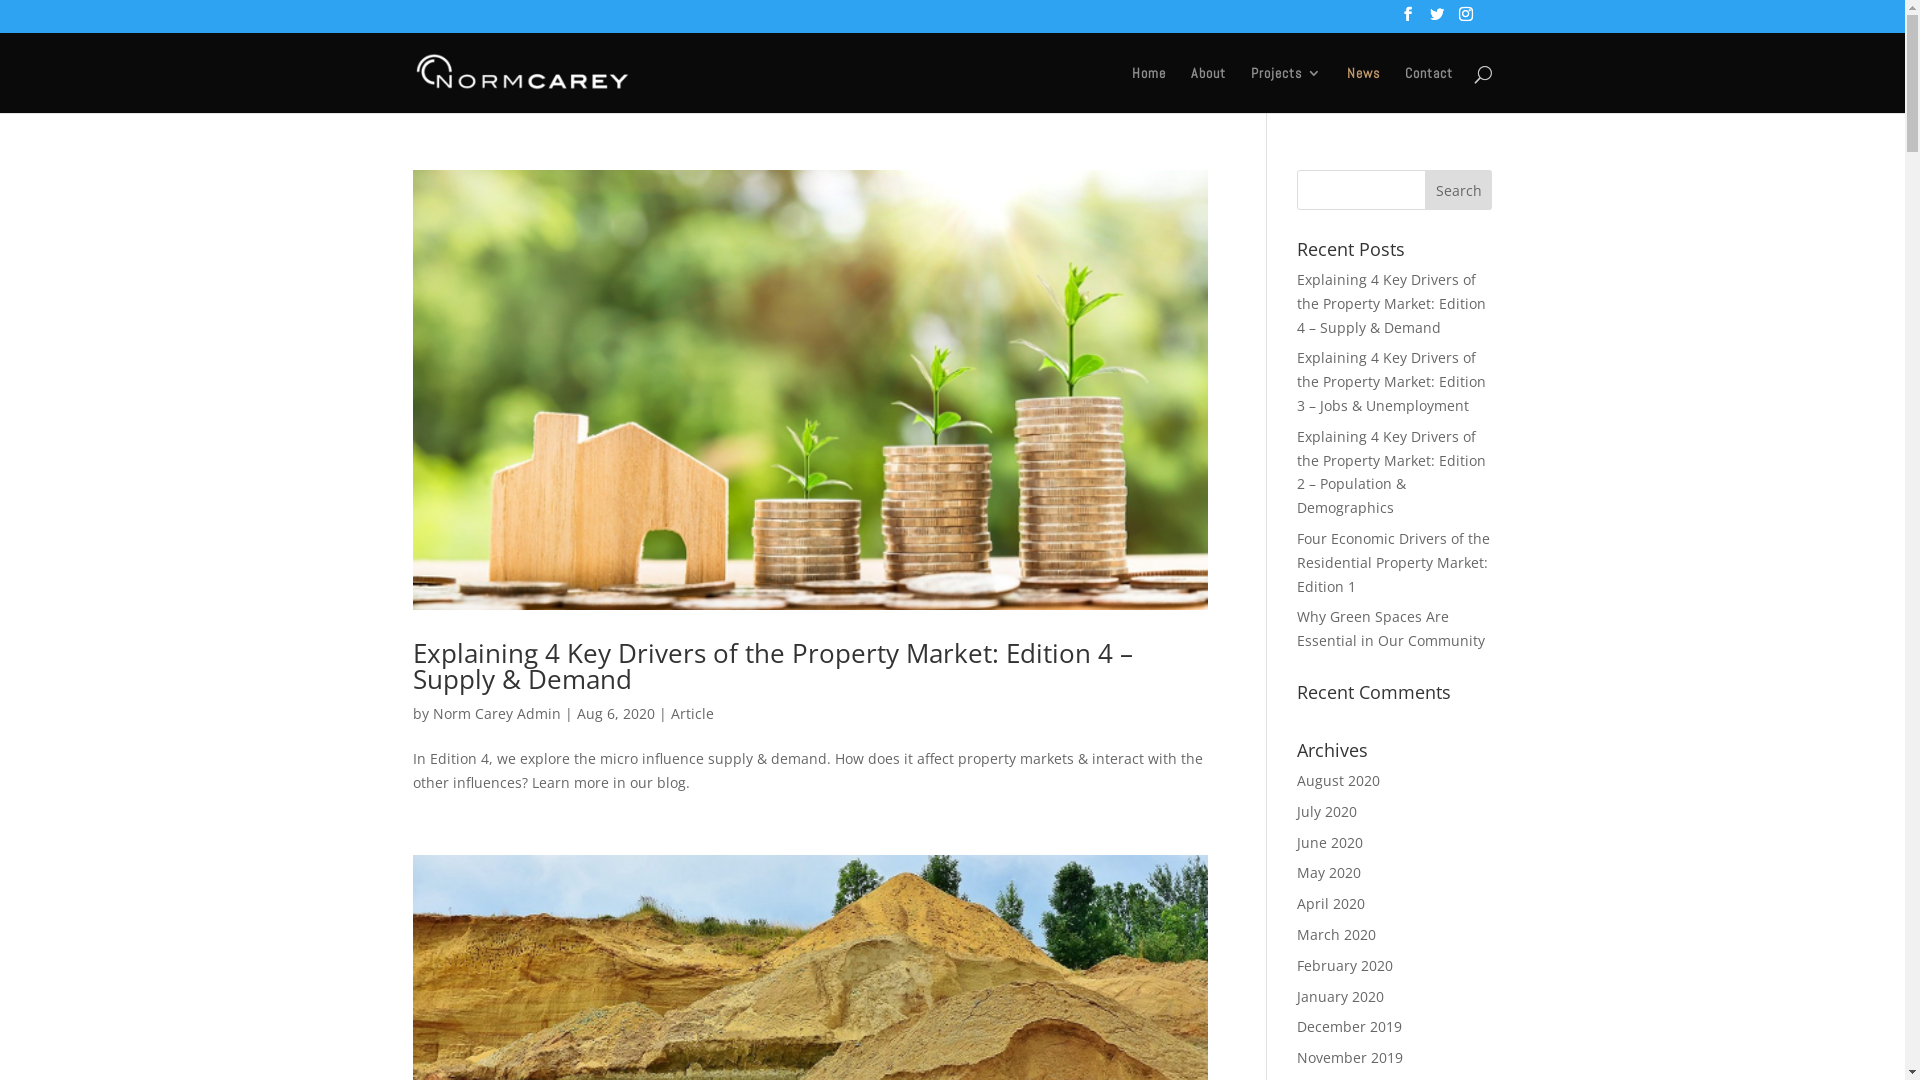 The height and width of the screenshot is (1080, 1920). I want to click on About, so click(1208, 90).